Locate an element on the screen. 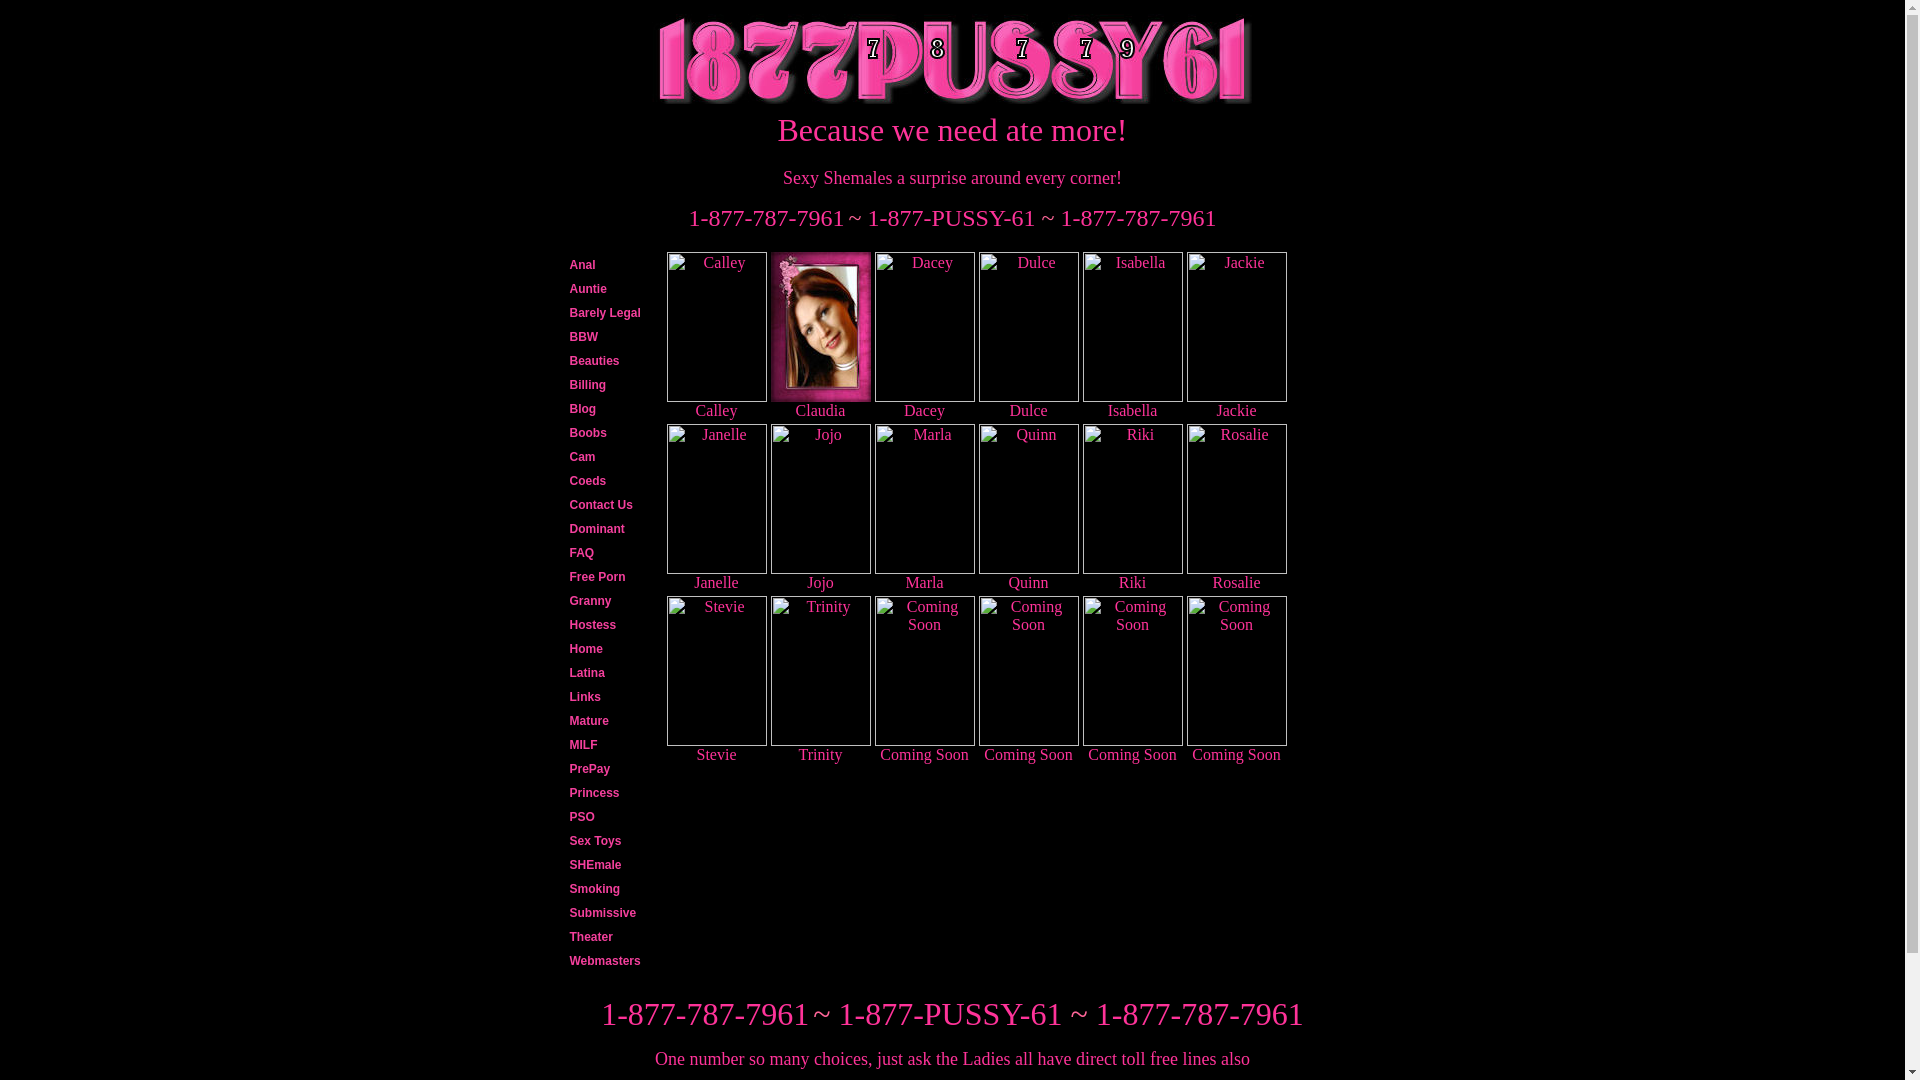 The image size is (1920, 1080). PSO is located at coordinates (610, 817).